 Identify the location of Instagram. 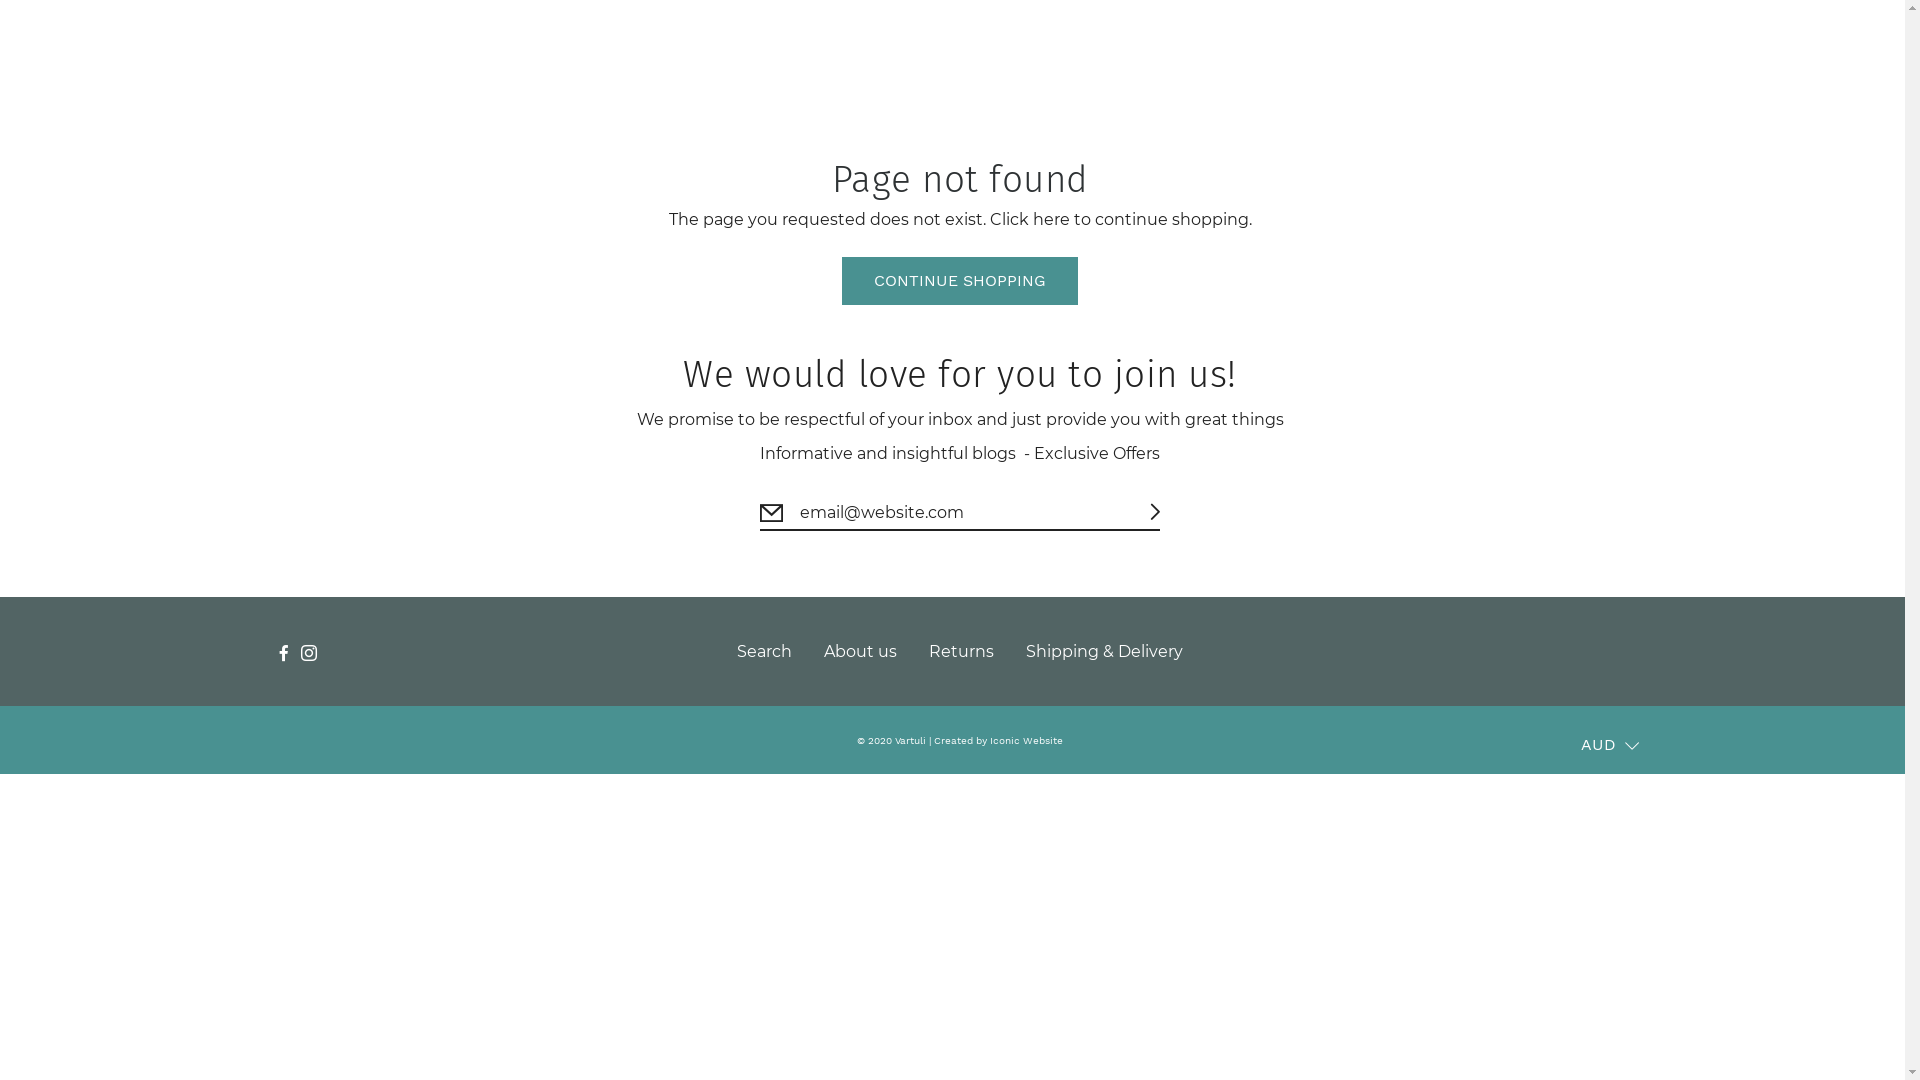
(309, 652).